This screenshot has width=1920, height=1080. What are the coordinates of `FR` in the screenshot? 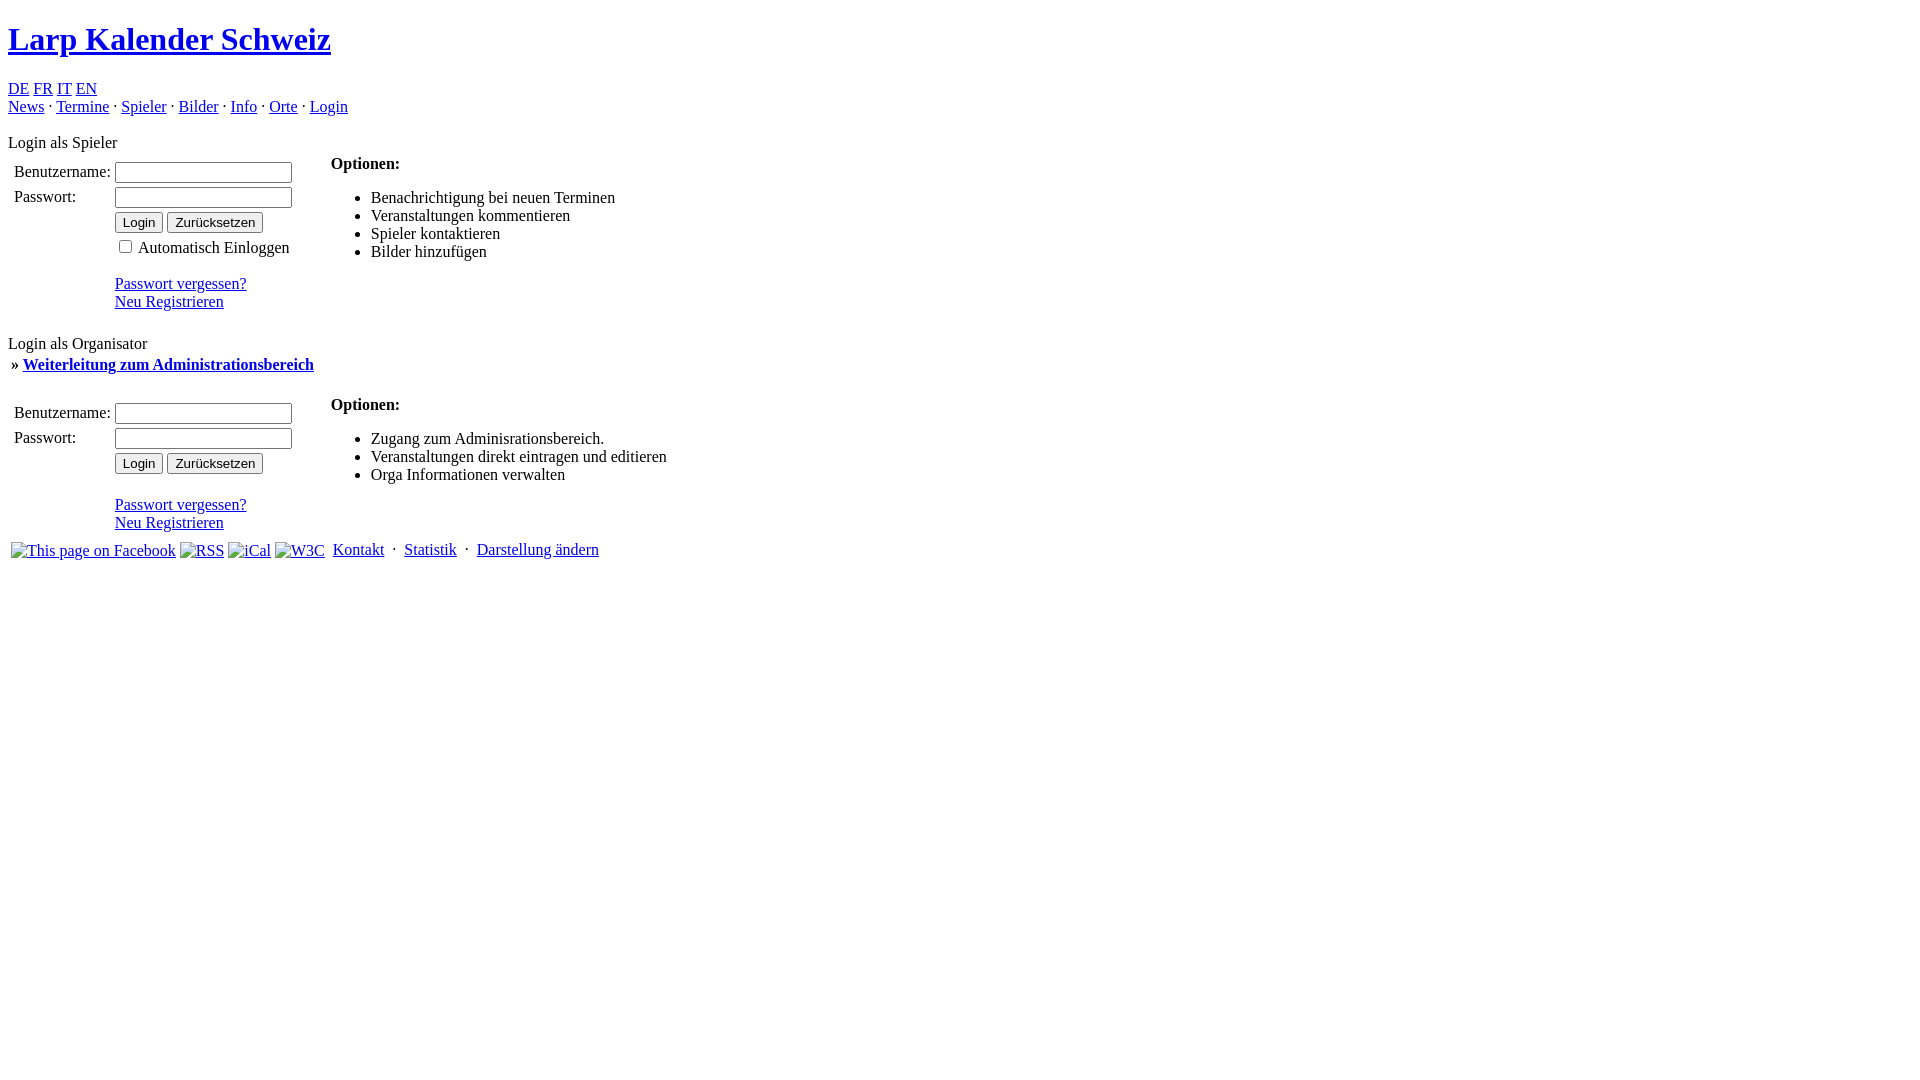 It's located at (43, 88).